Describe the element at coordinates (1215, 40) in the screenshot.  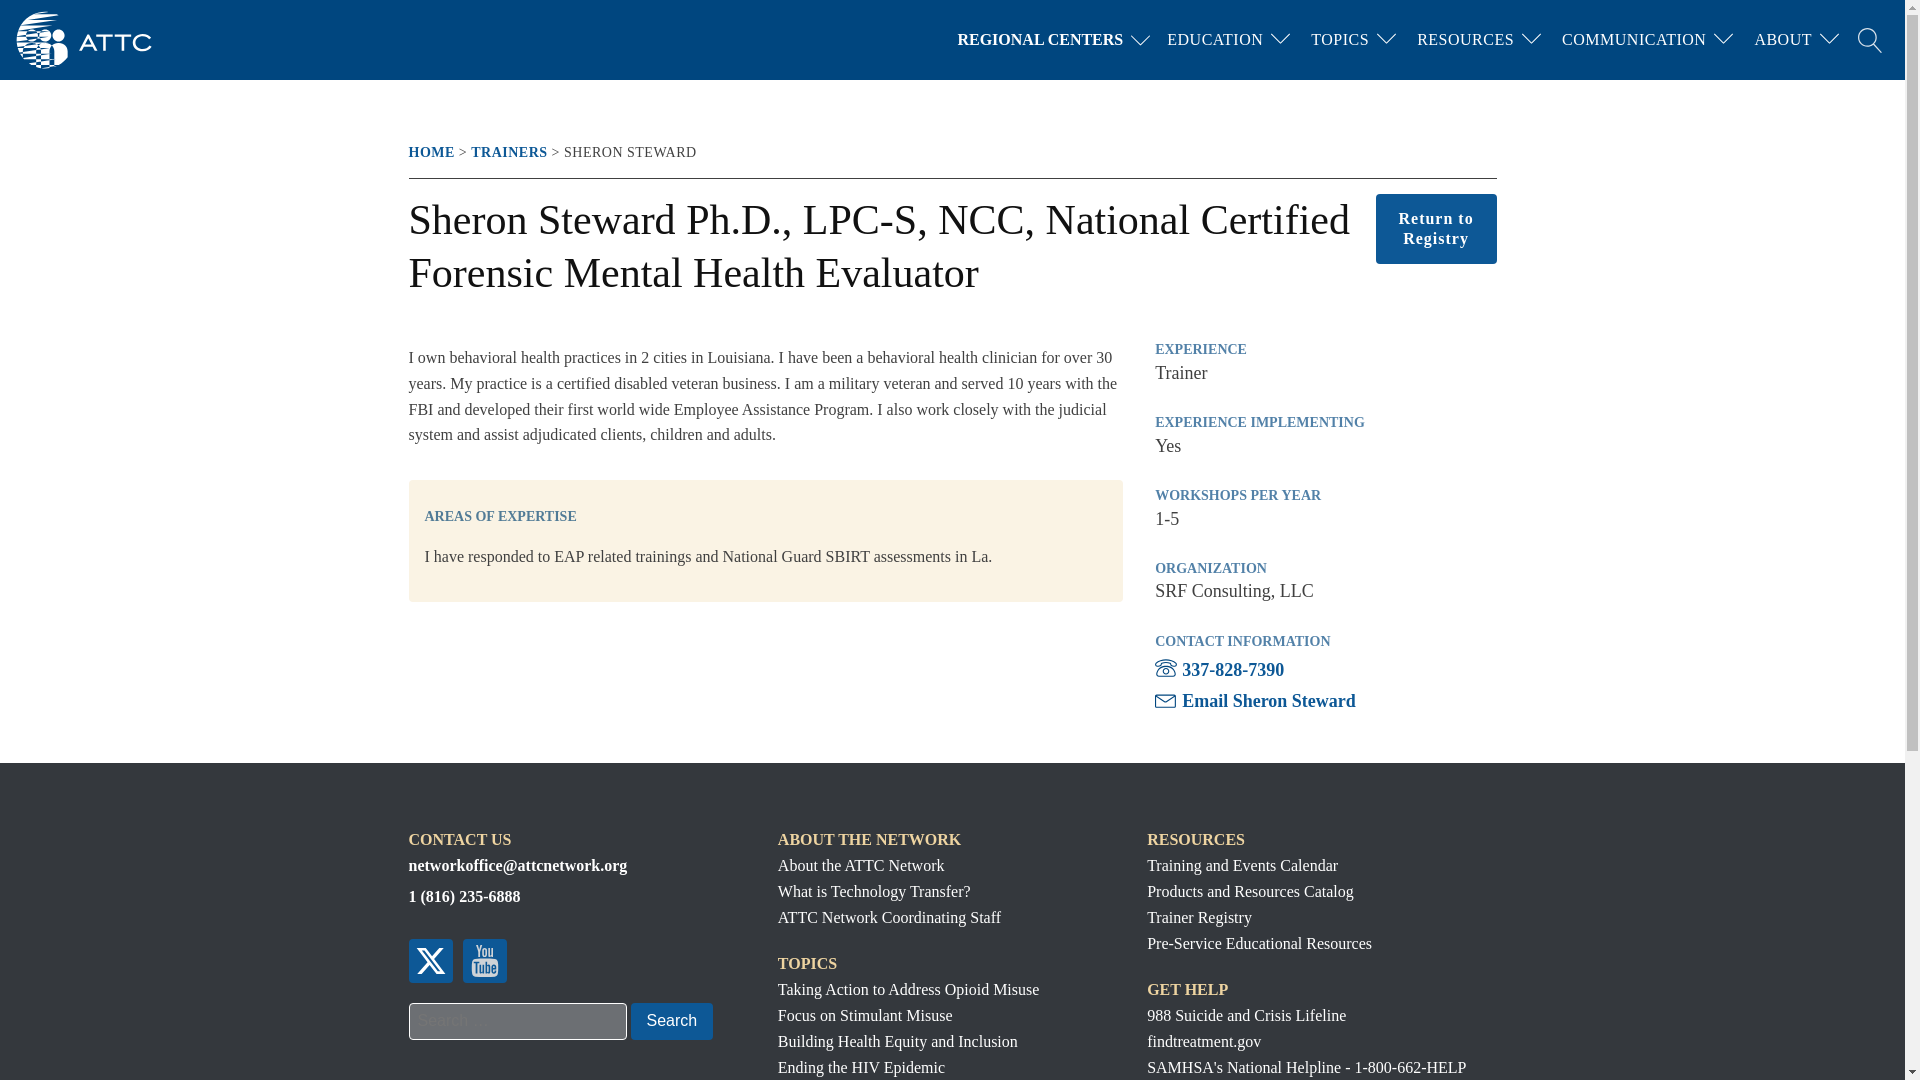
I see `EDUCATION` at that location.